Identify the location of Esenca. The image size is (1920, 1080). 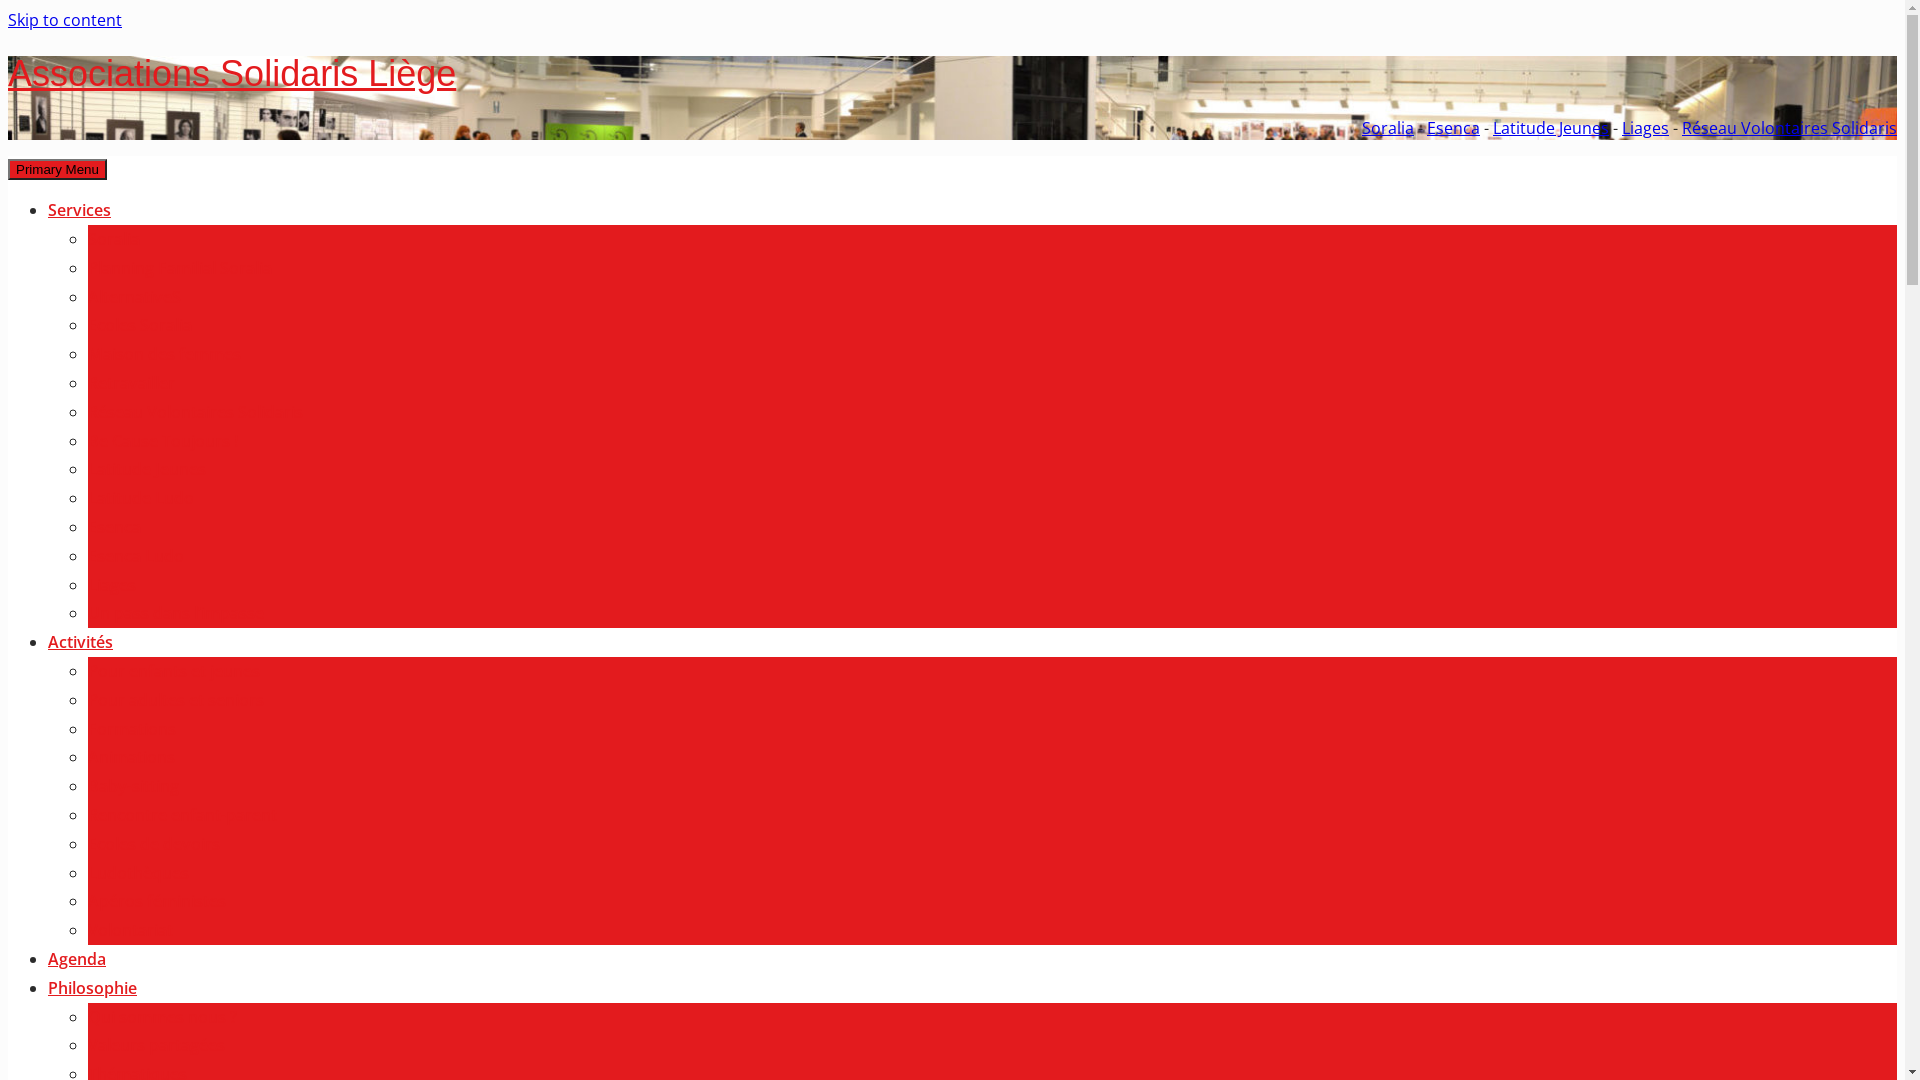
(1454, 128).